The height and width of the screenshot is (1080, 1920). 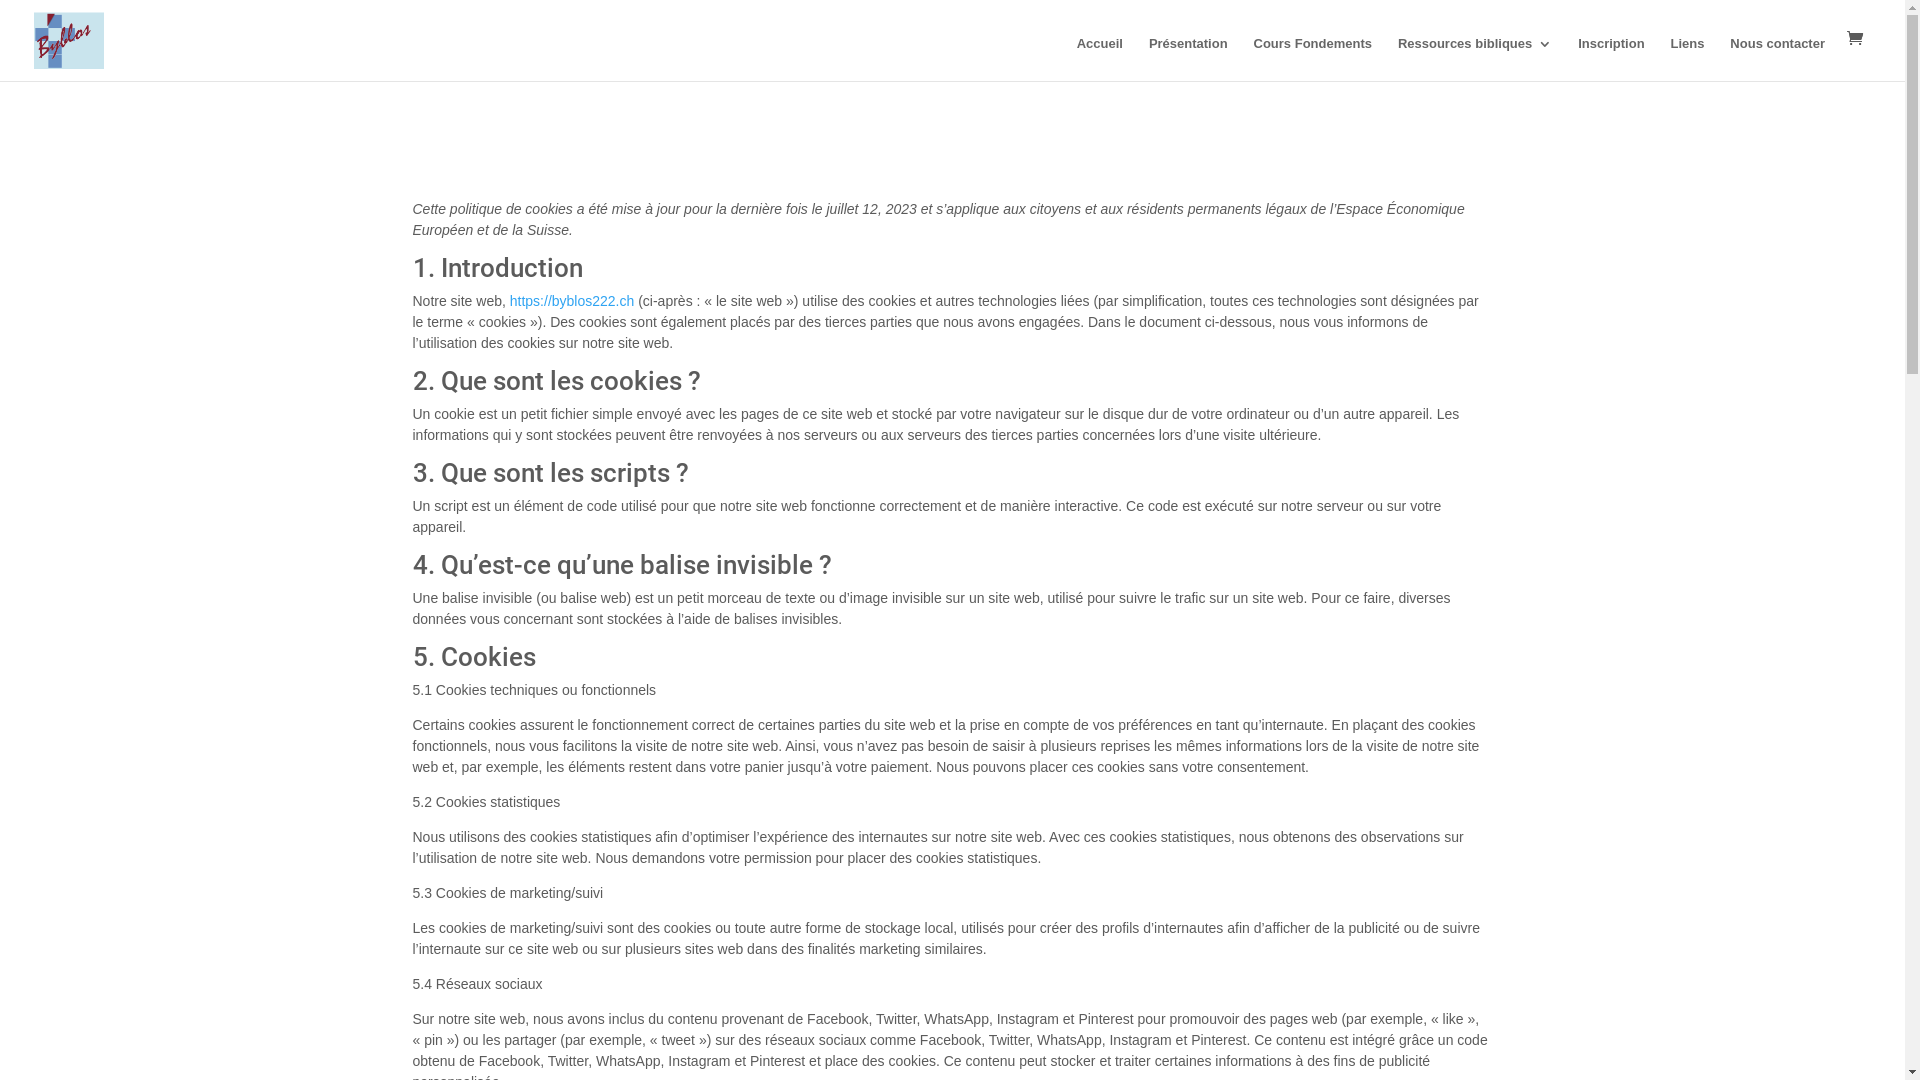 What do you see at coordinates (1687, 59) in the screenshot?
I see `Liens` at bounding box center [1687, 59].